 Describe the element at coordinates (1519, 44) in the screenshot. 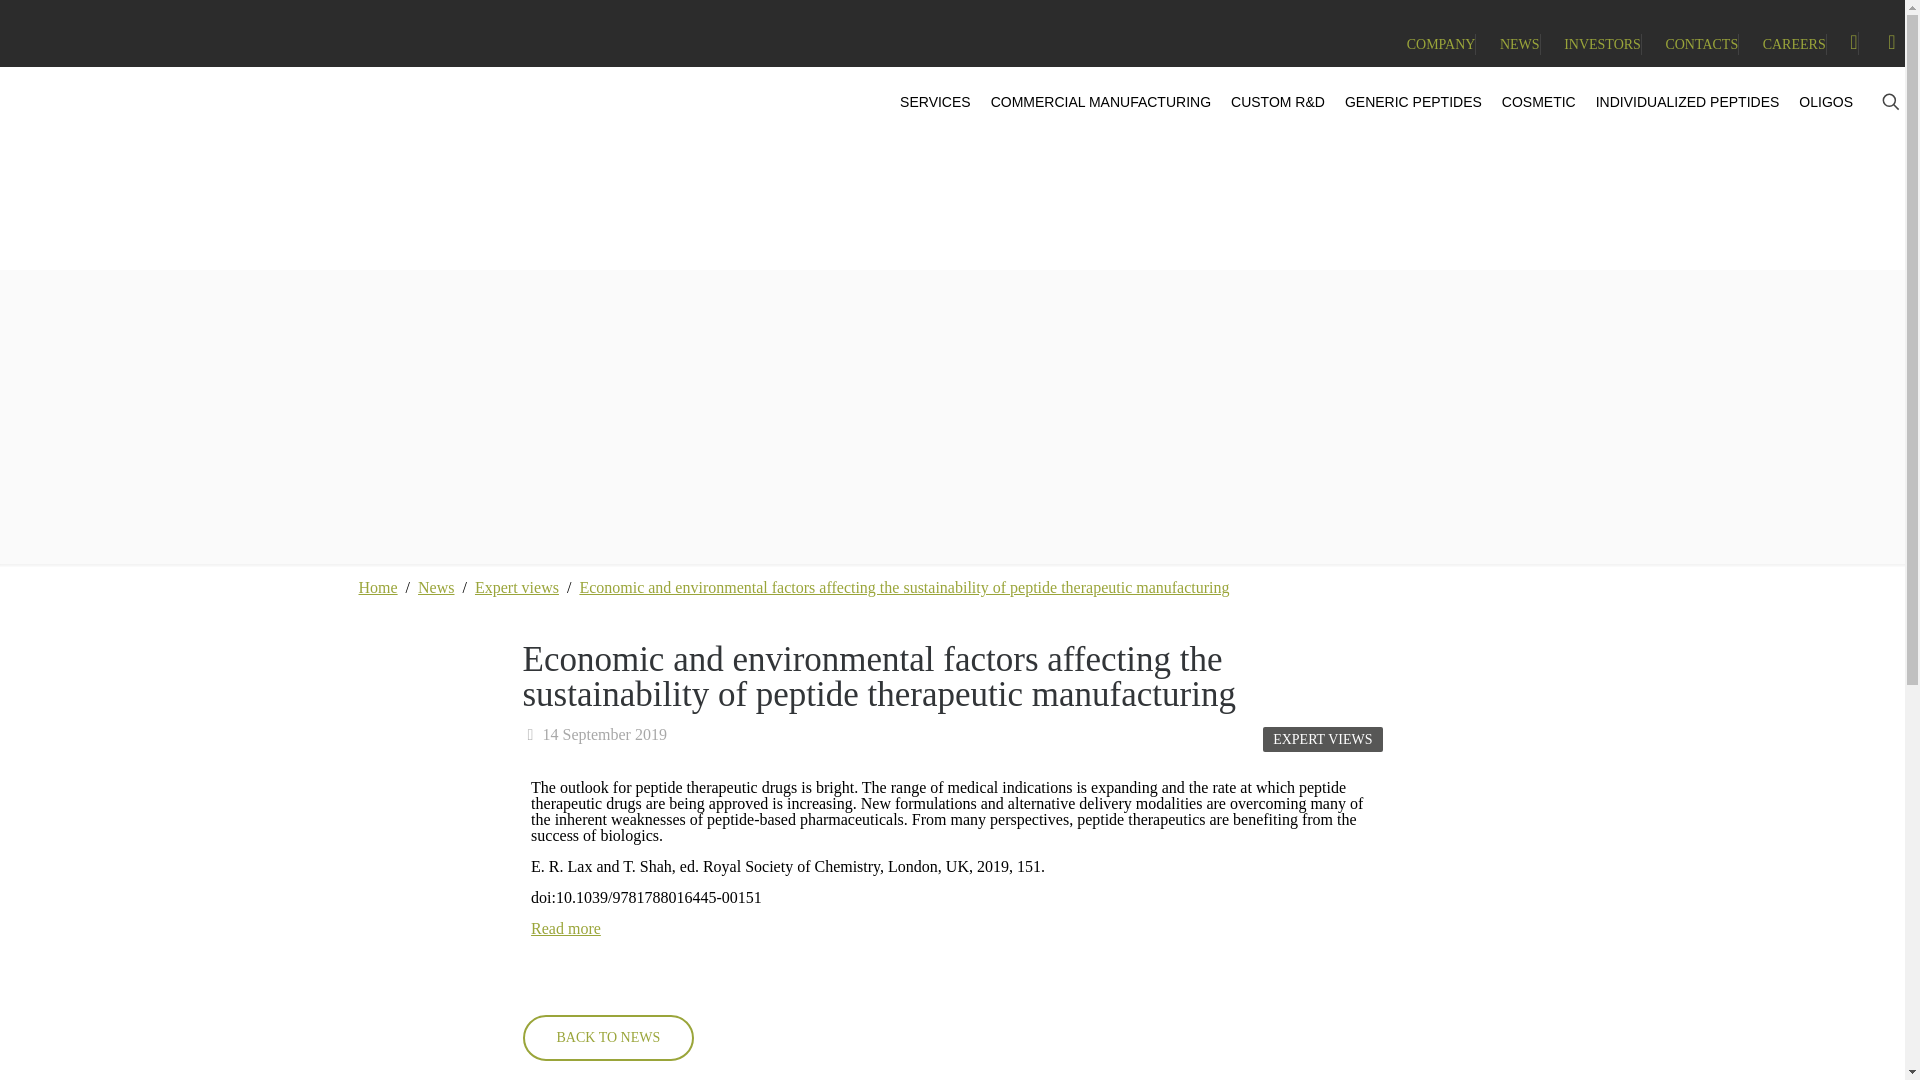

I see `NEWS` at that location.